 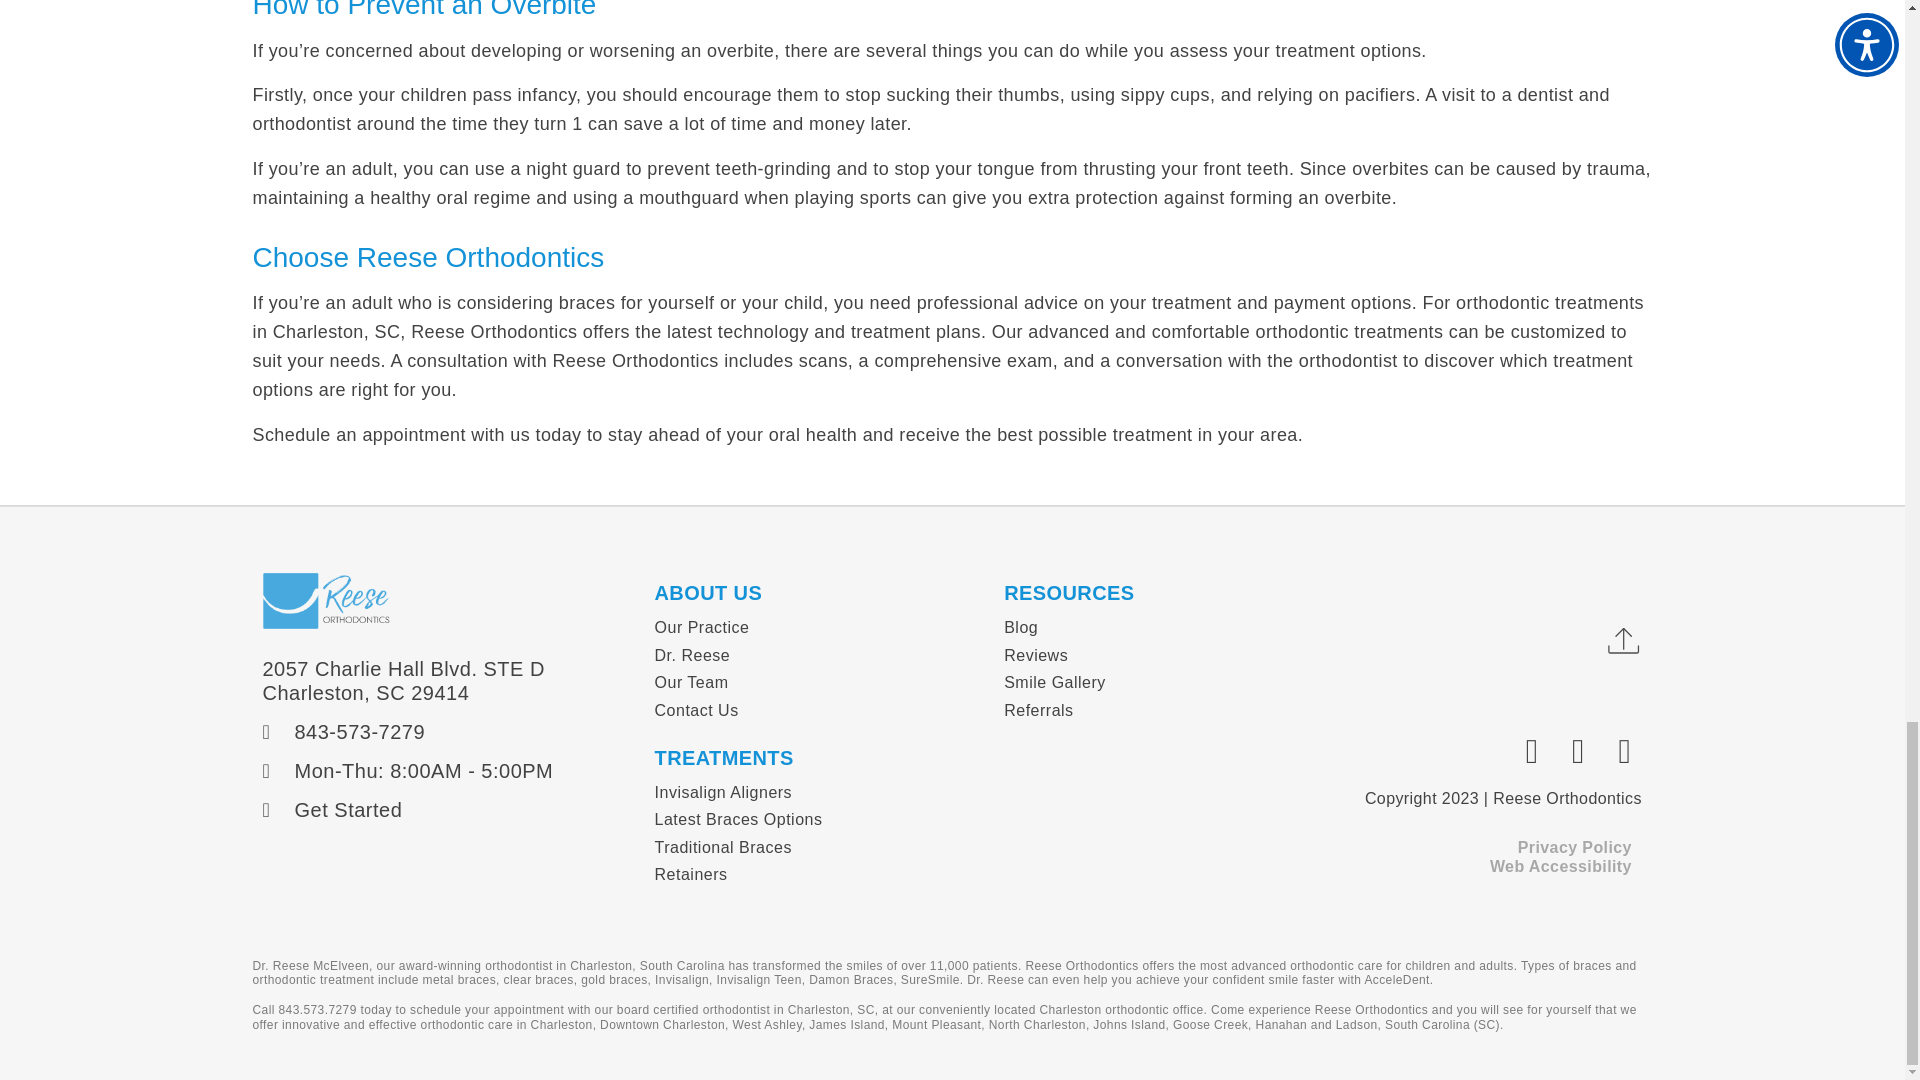 What do you see at coordinates (1069, 592) in the screenshot?
I see `RESOURCES` at bounding box center [1069, 592].